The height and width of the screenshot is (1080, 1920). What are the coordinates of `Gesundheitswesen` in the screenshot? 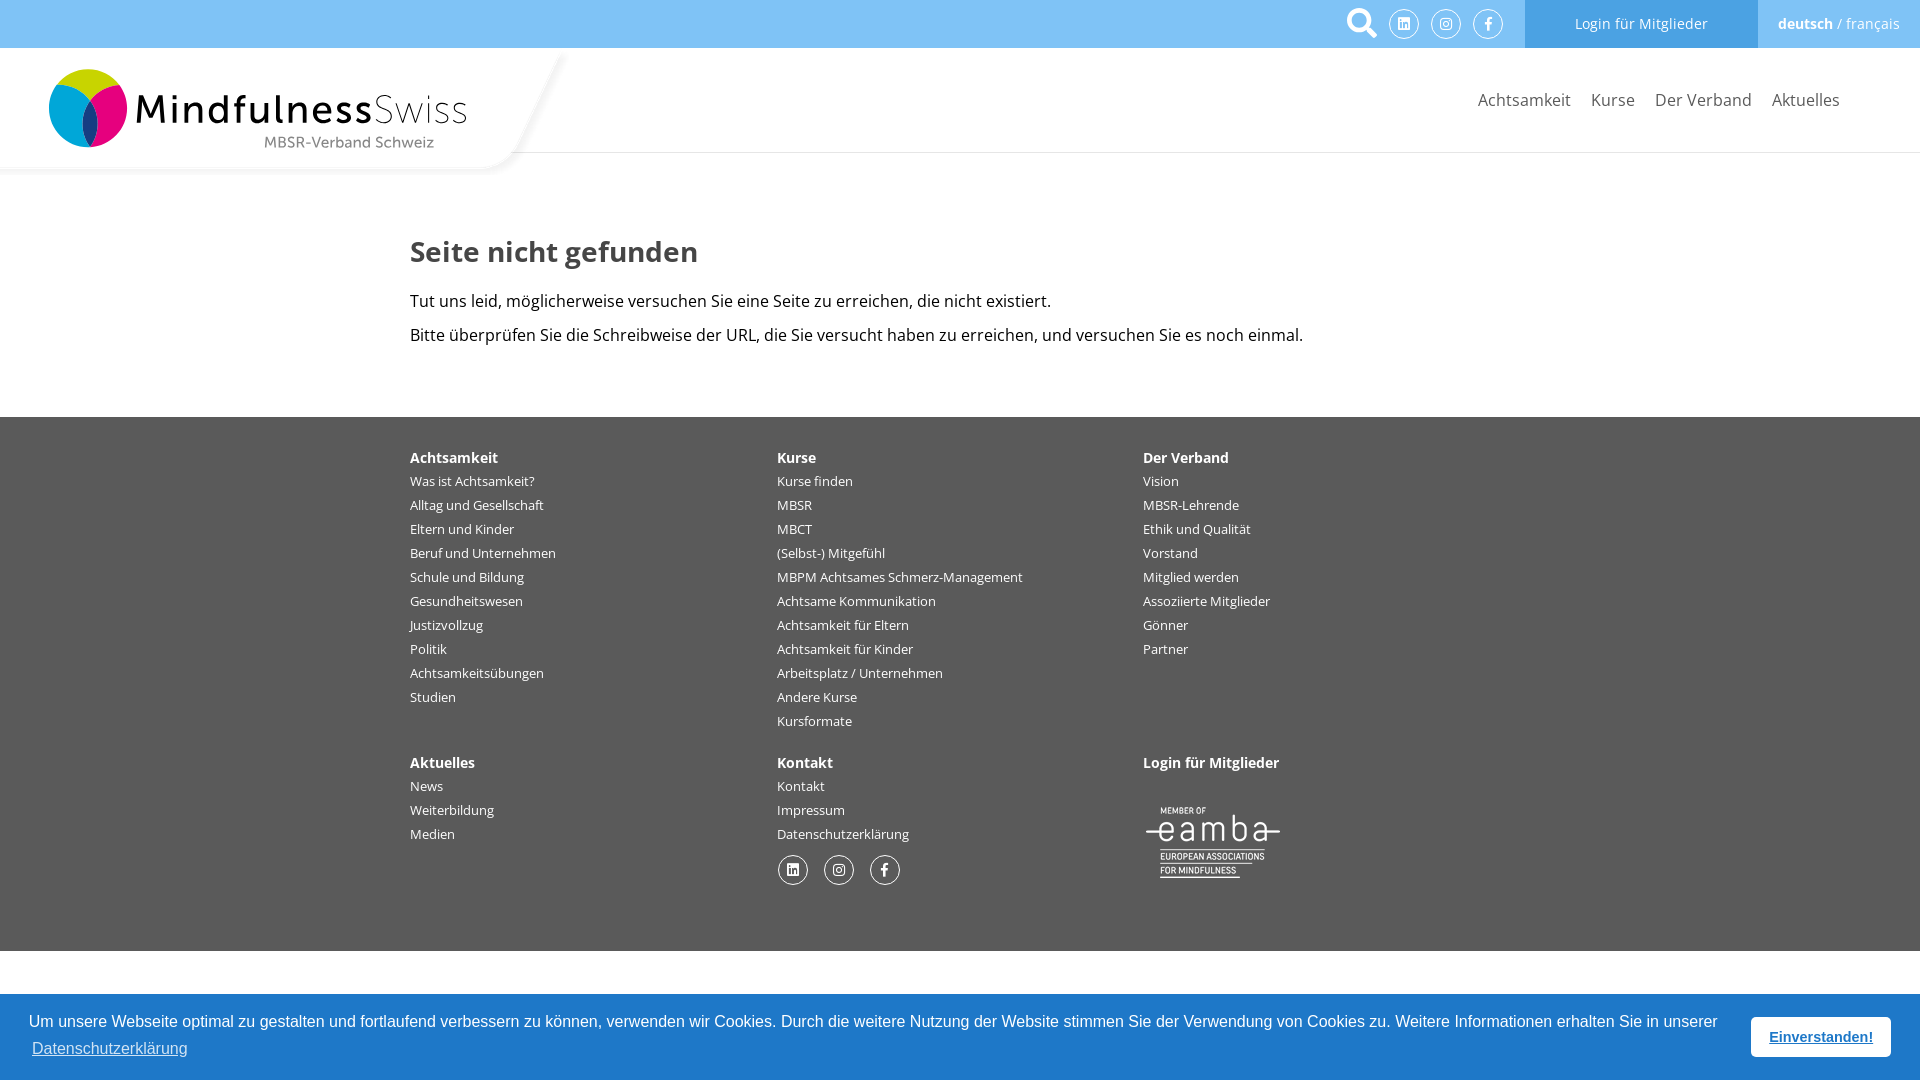 It's located at (466, 602).